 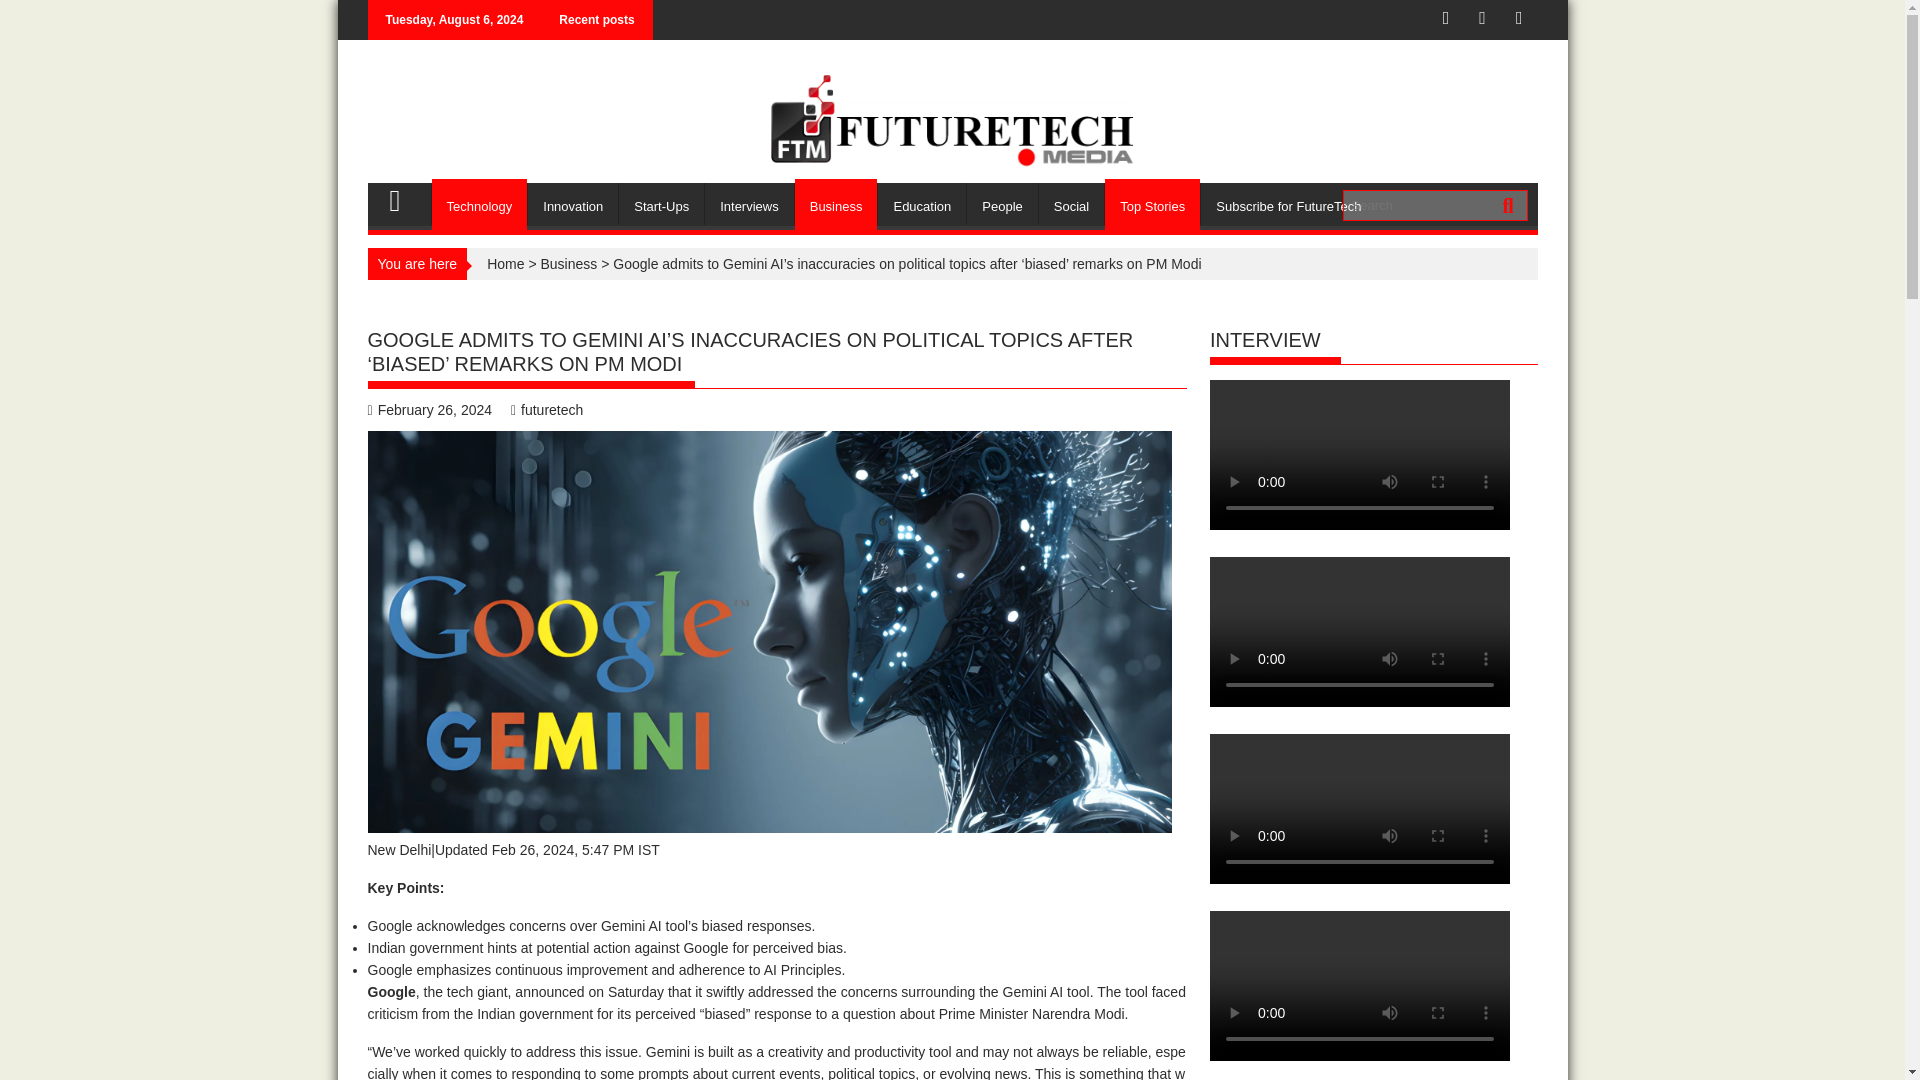 I want to click on Start-Ups, so click(x=661, y=206).